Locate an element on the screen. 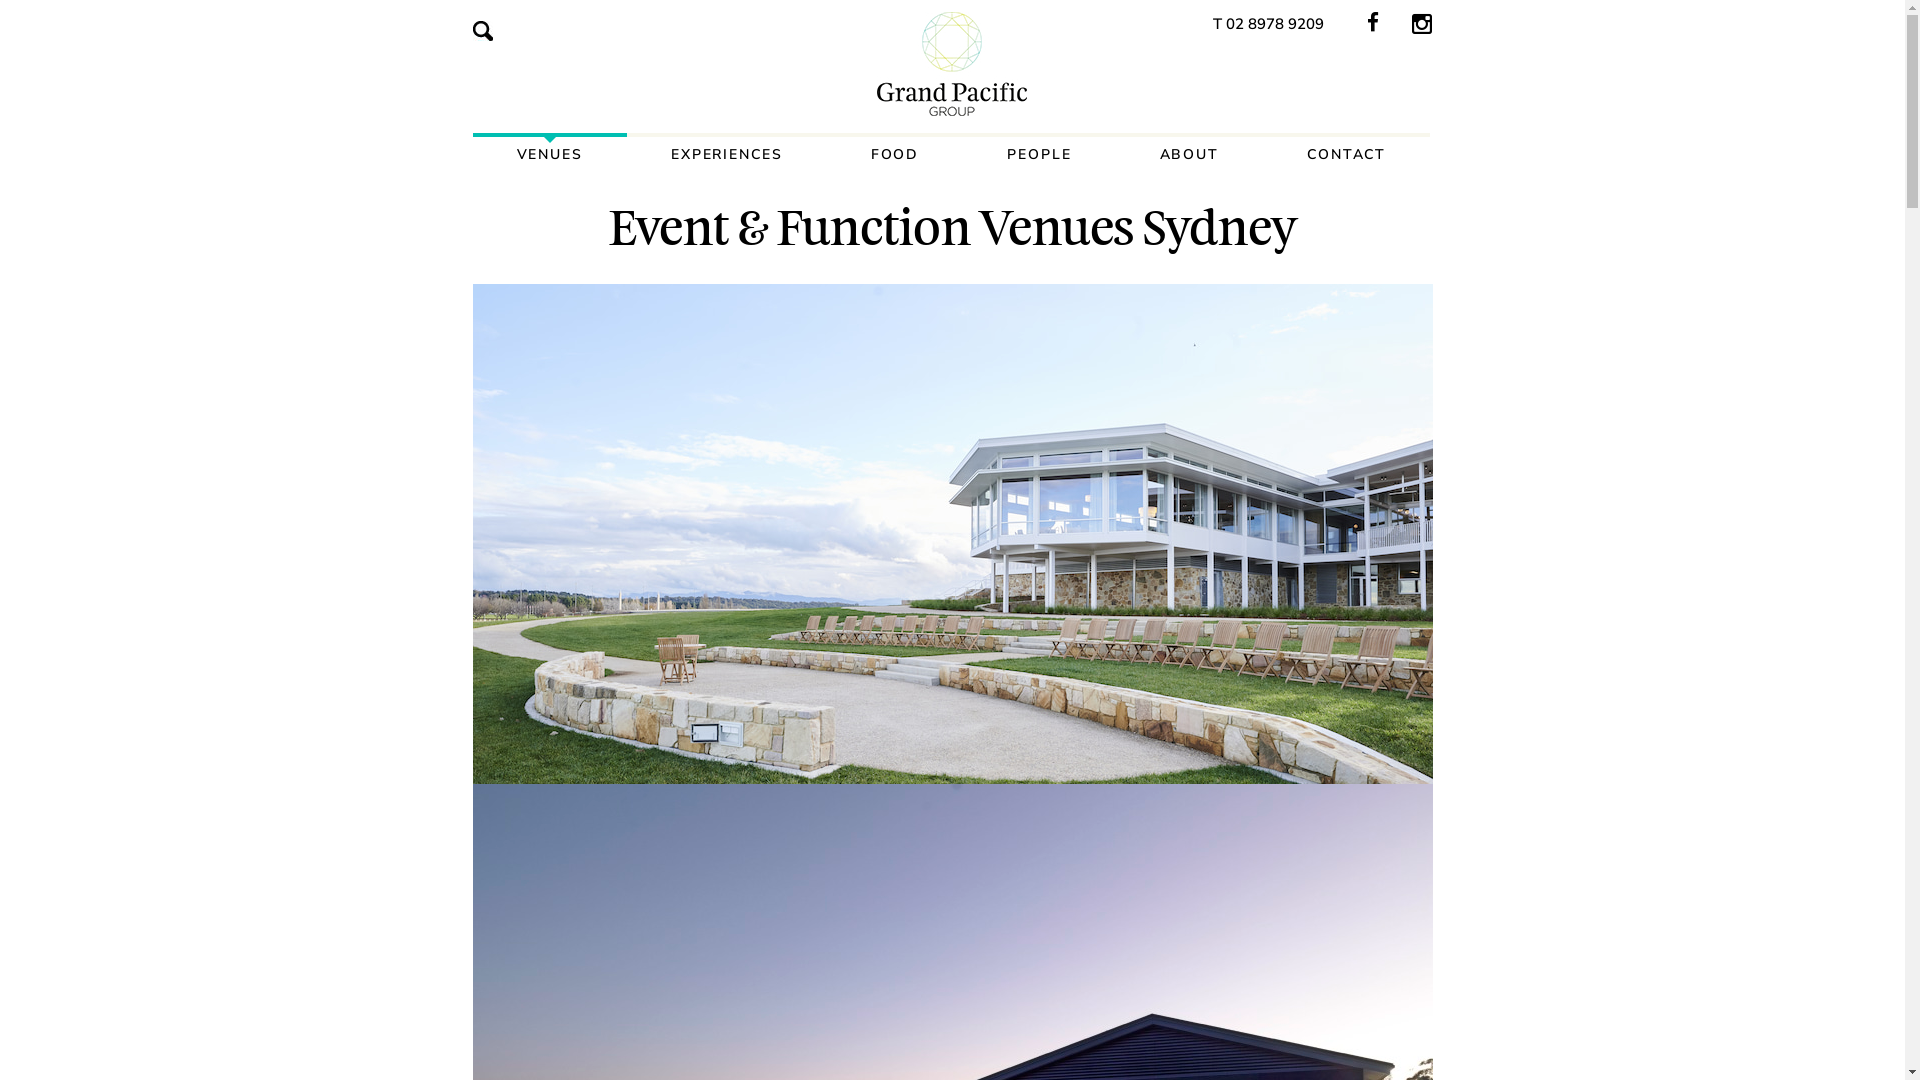  CONTACT is located at coordinates (1346, 156).